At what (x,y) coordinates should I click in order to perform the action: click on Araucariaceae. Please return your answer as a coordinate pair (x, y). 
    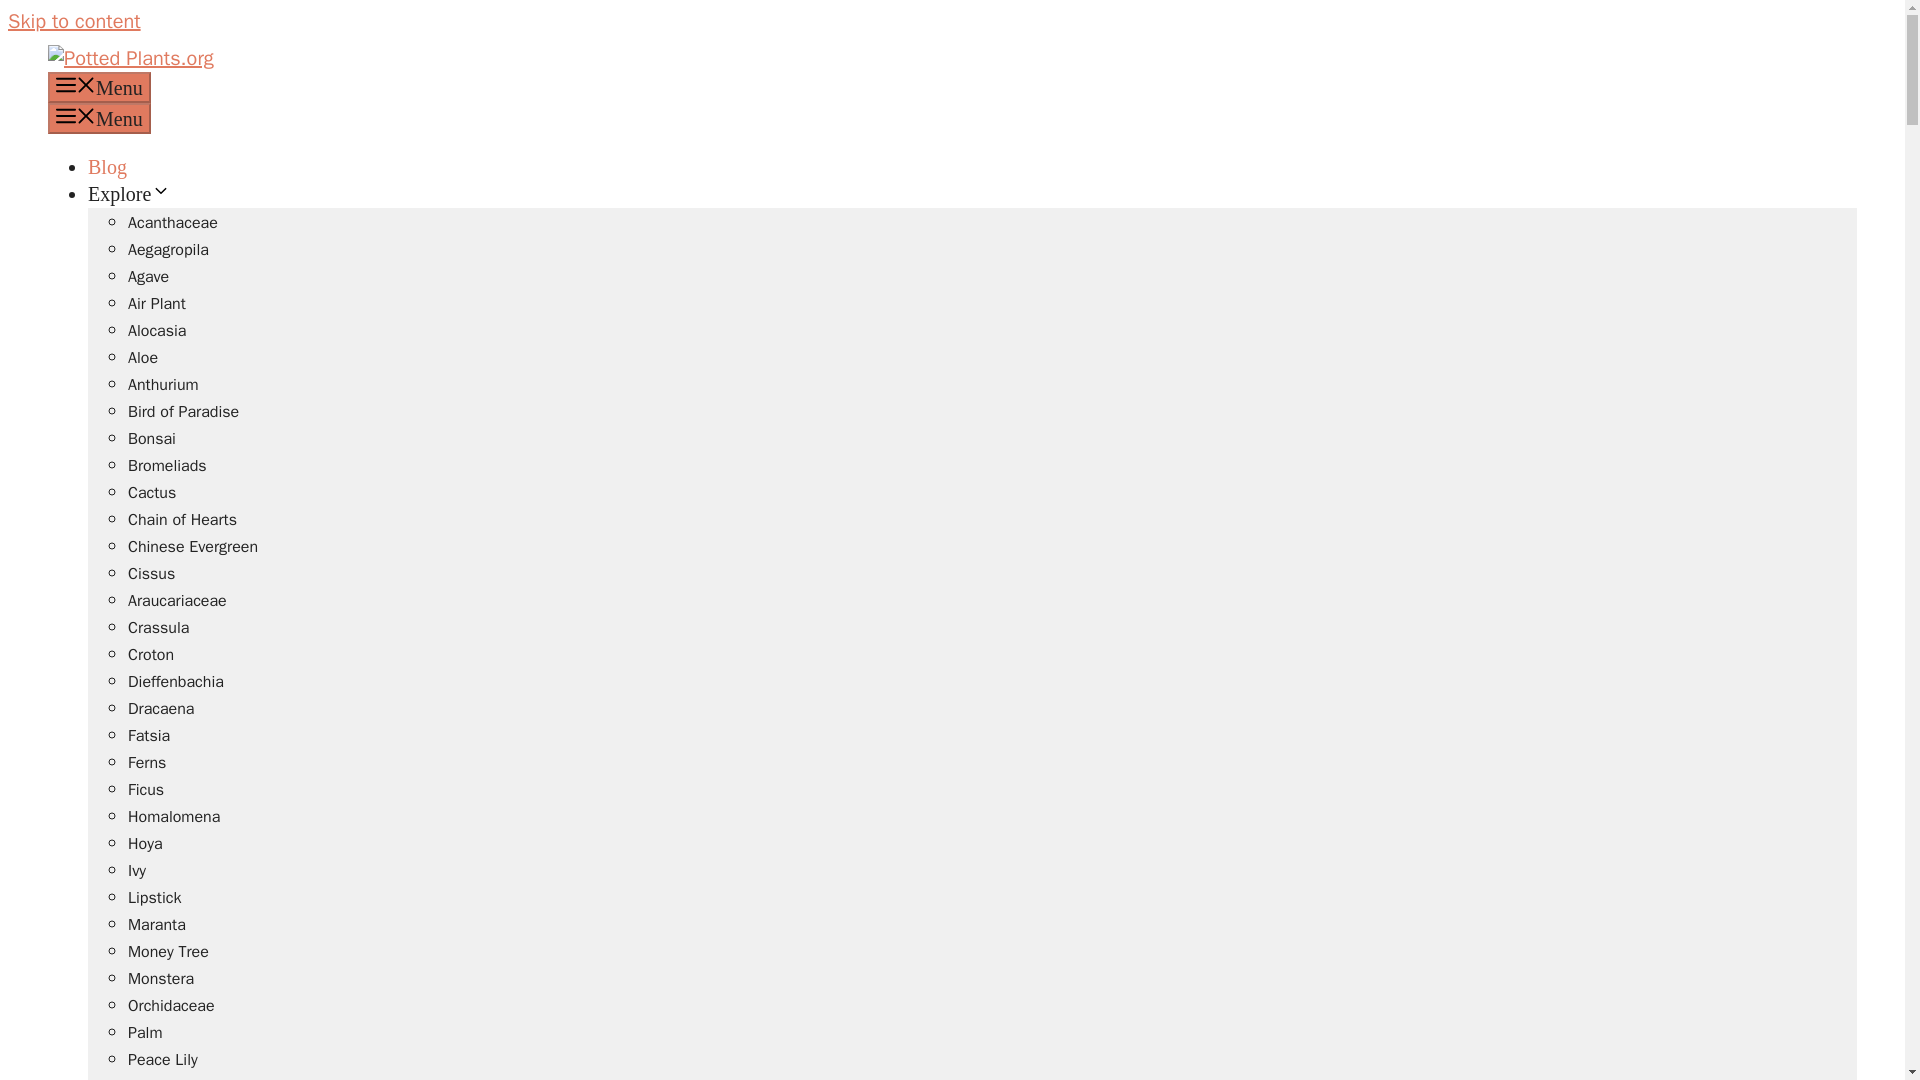
    Looking at the image, I should click on (177, 600).